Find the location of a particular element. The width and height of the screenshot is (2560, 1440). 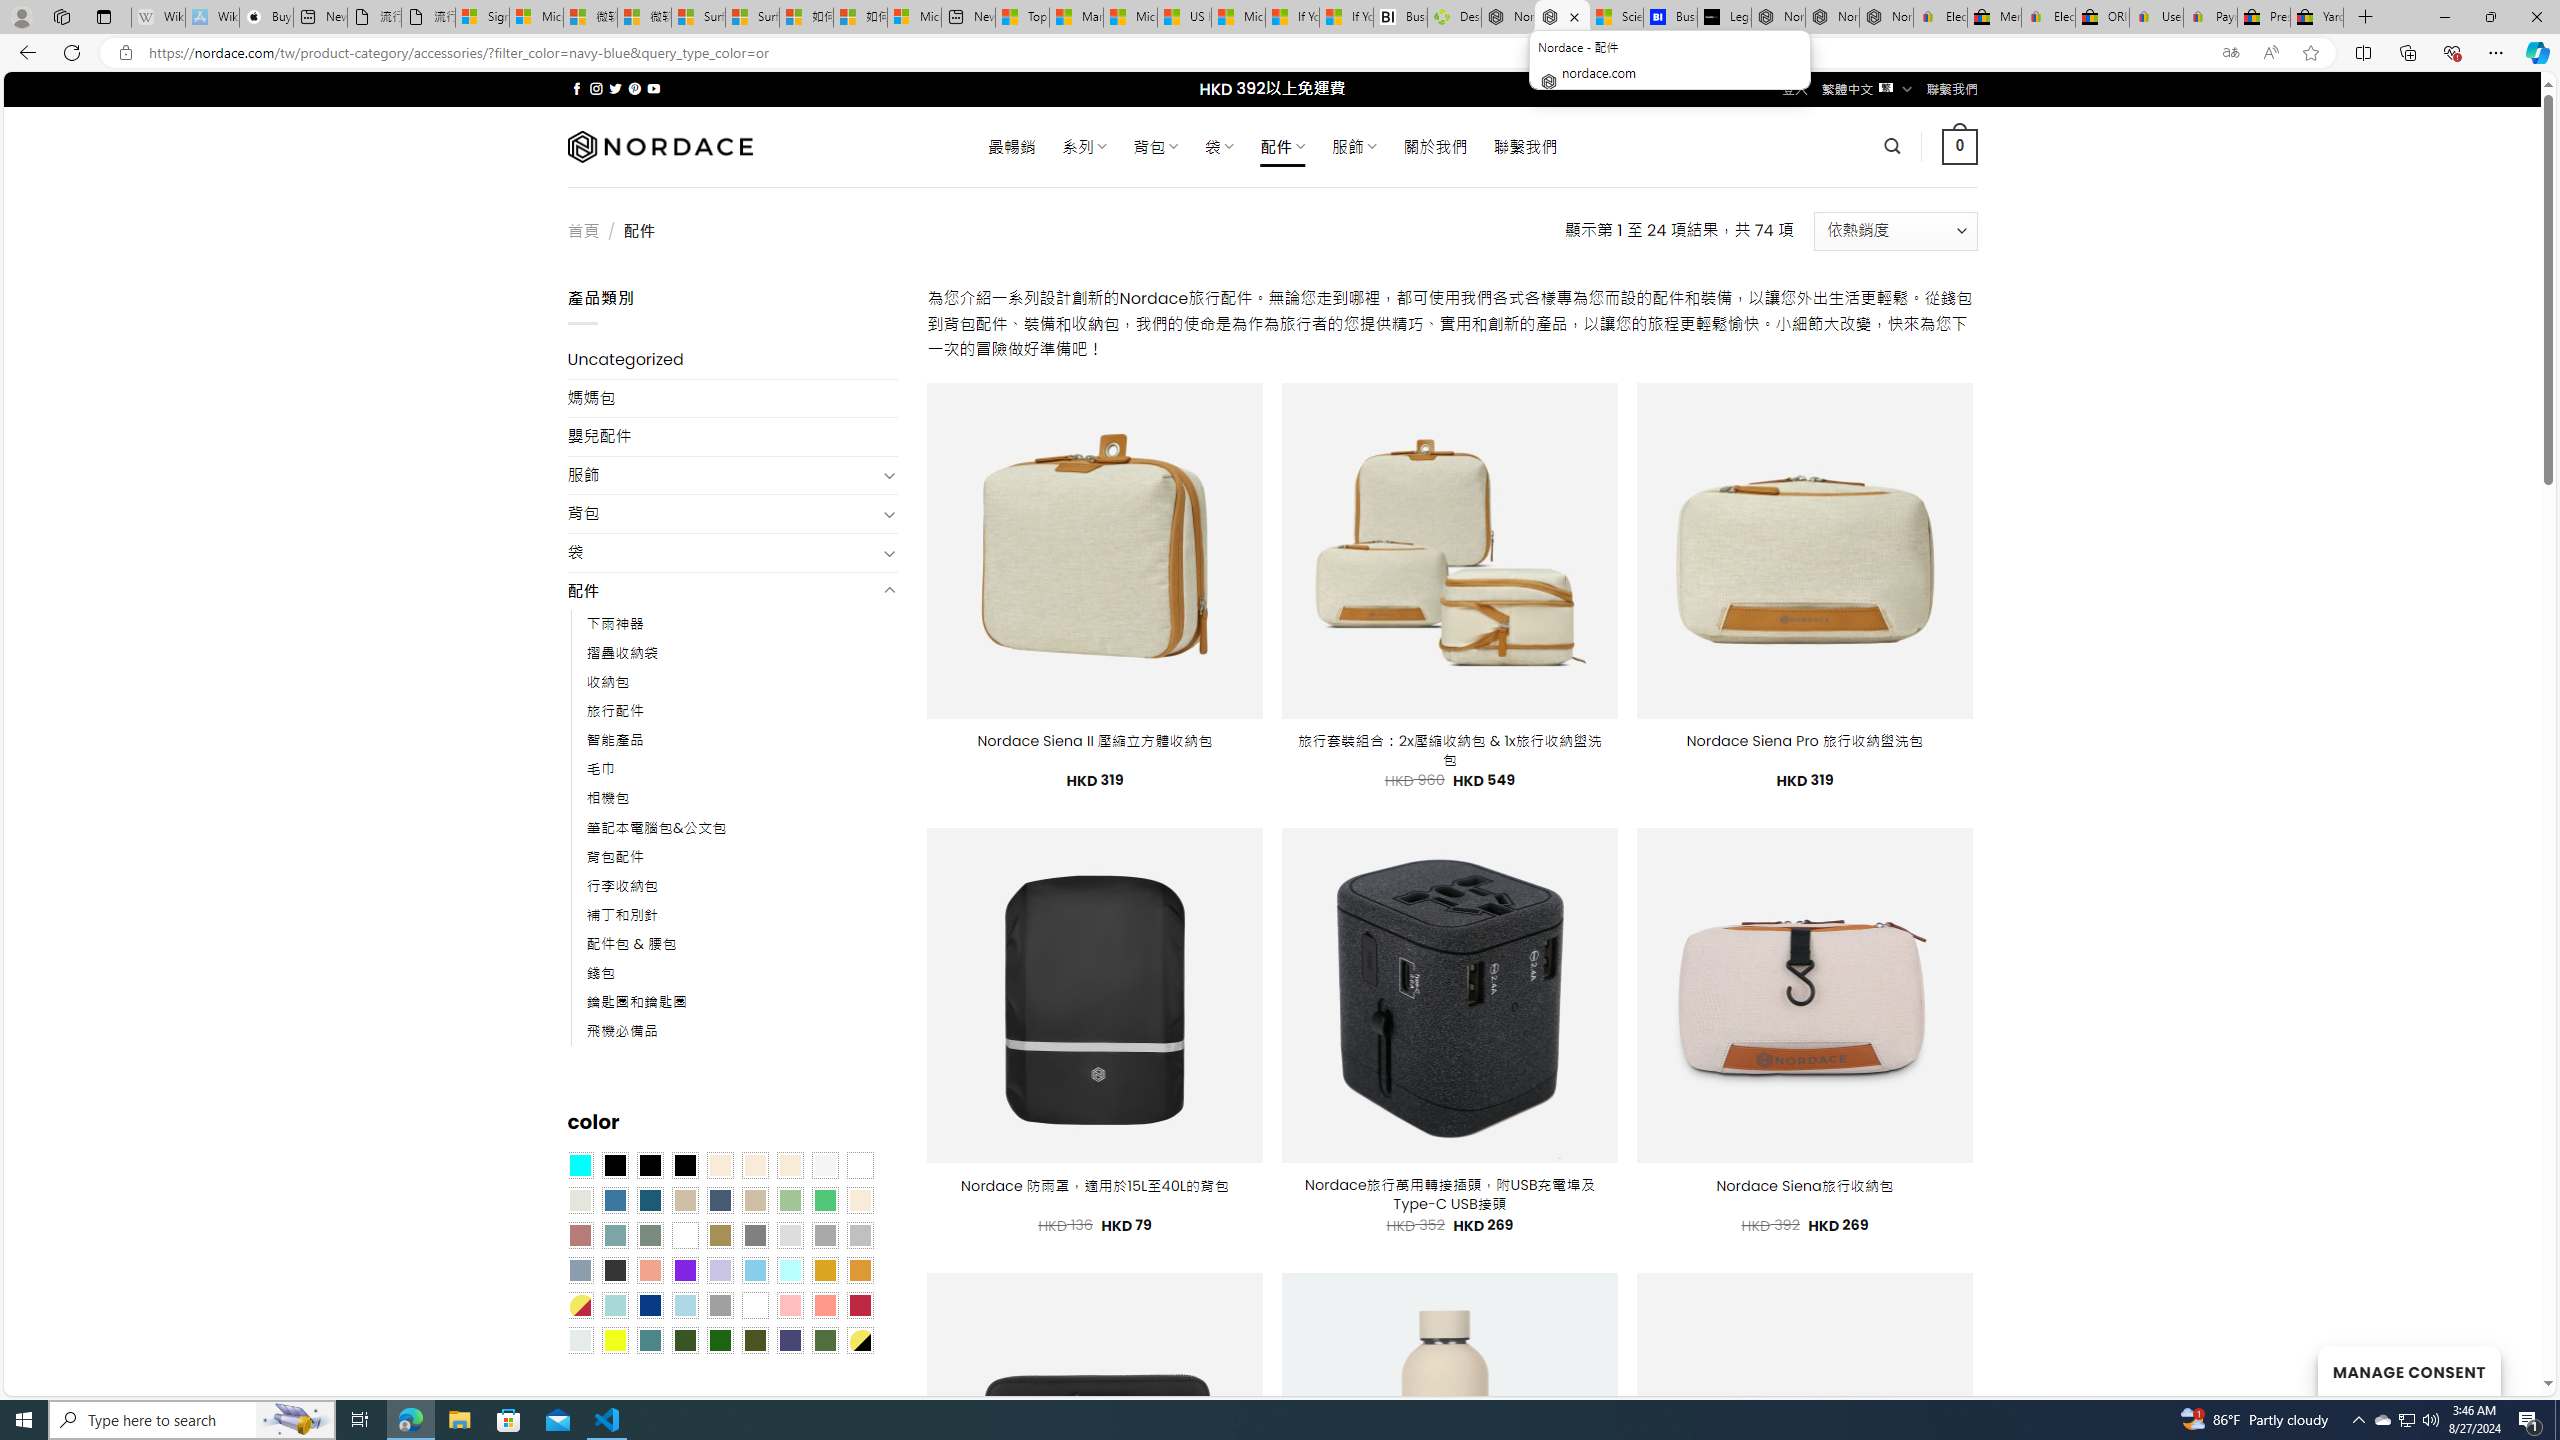

Marine life - MSN is located at coordinates (1076, 17).